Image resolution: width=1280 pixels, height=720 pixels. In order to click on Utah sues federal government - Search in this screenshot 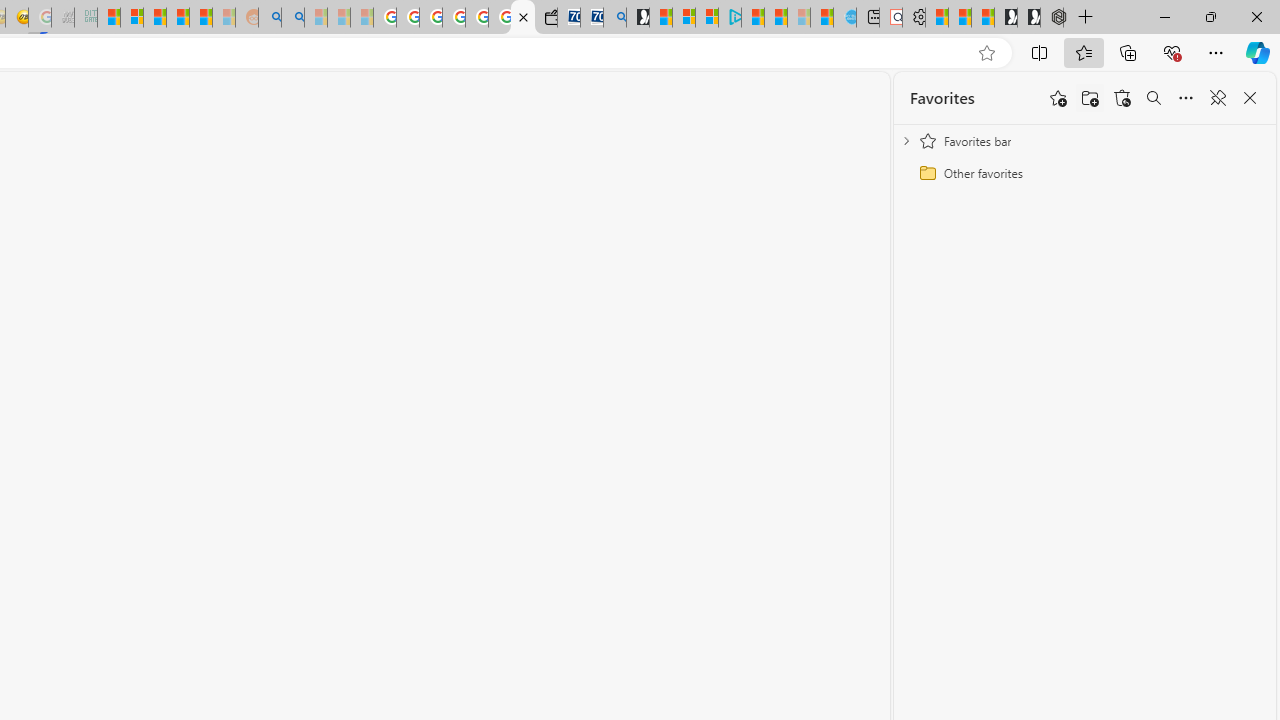, I will do `click(292, 18)`.